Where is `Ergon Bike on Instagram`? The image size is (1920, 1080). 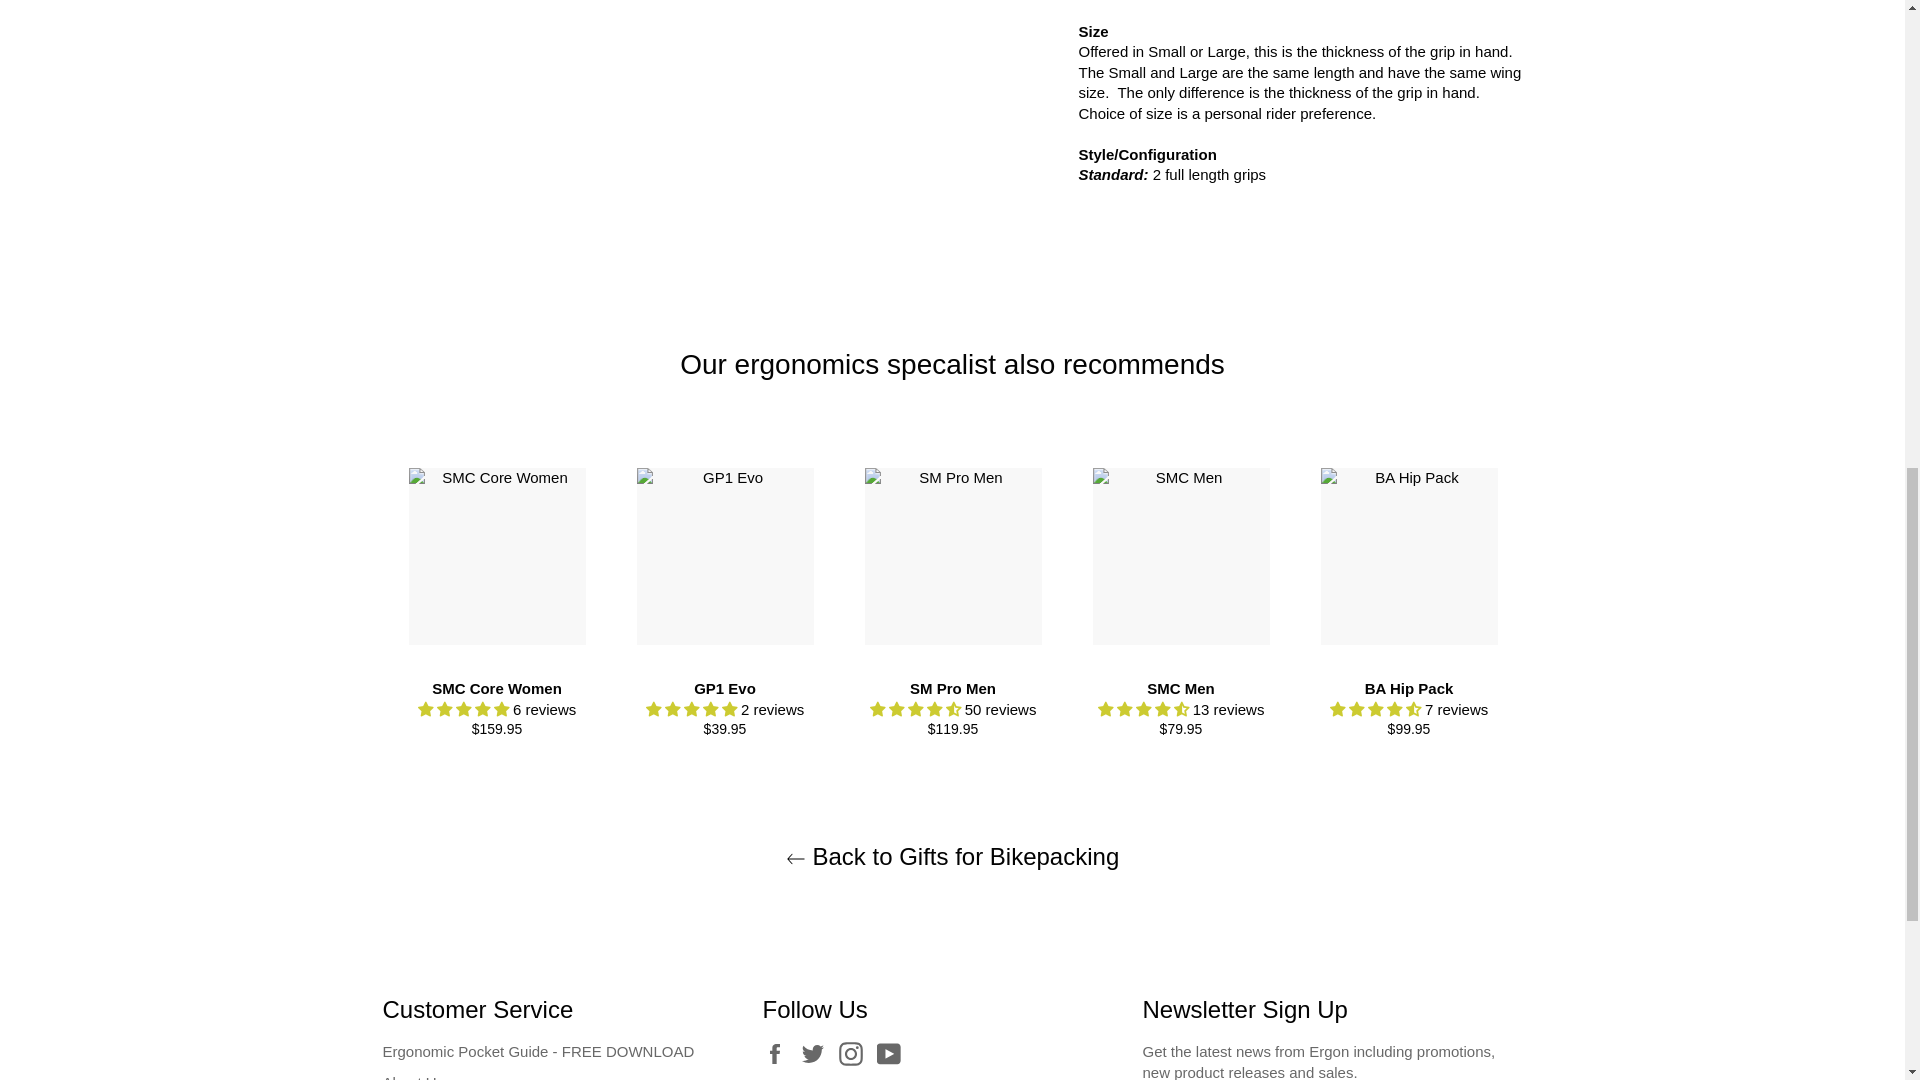 Ergon Bike on Instagram is located at coordinates (856, 1054).